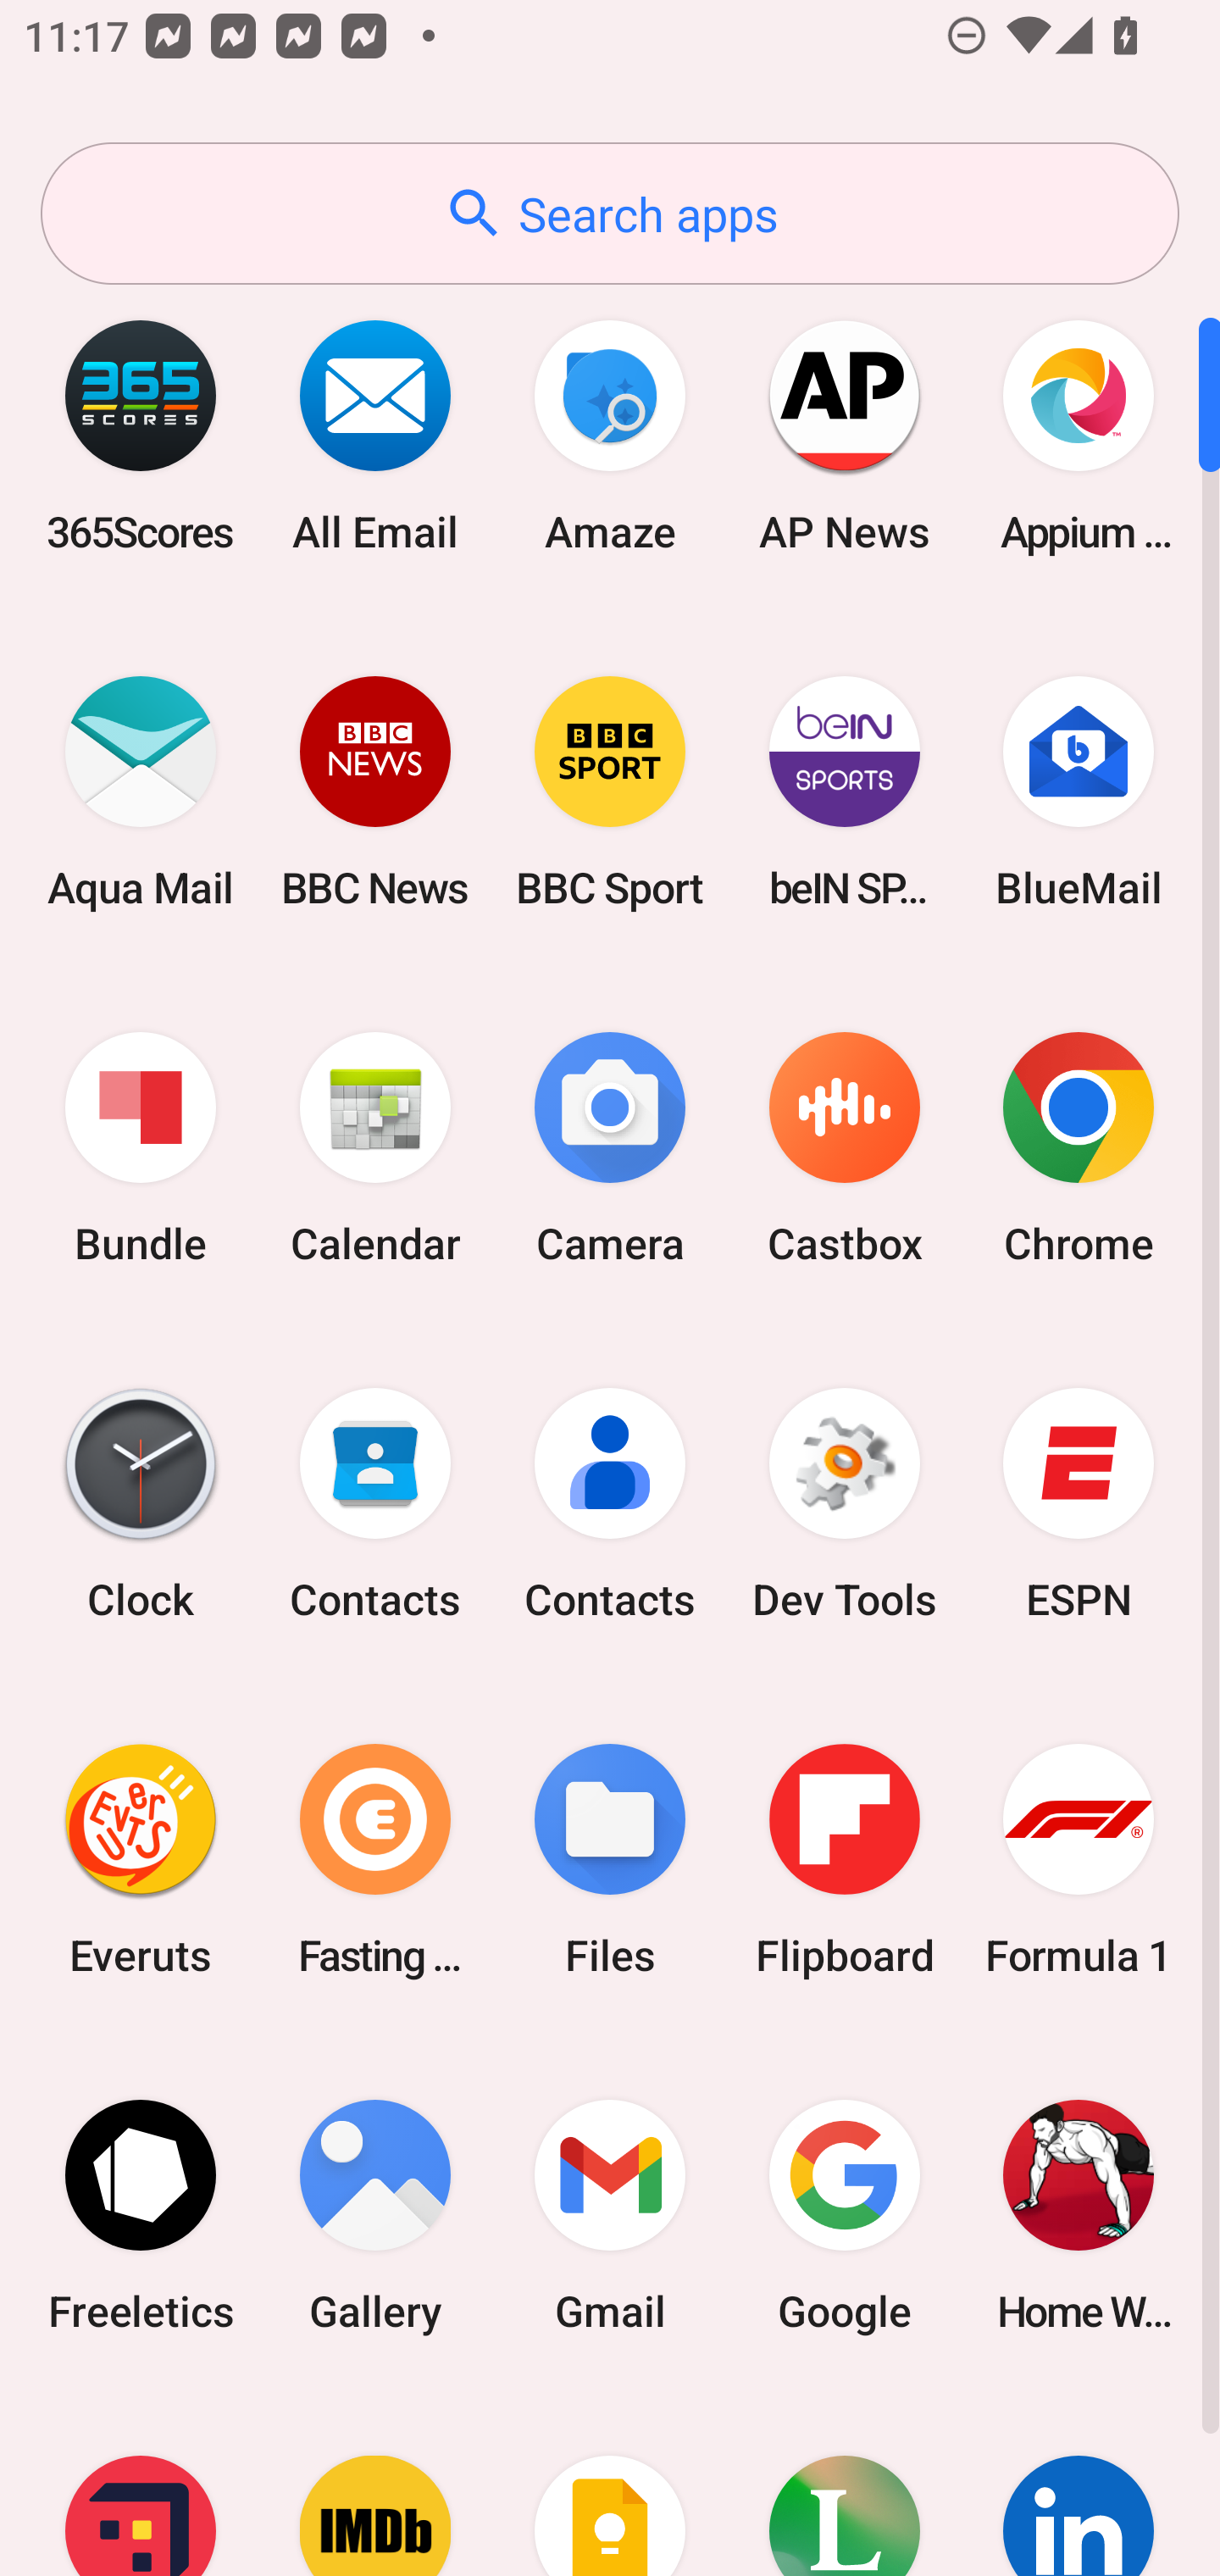 This screenshot has width=1220, height=2576. I want to click on Clock, so click(141, 1504).